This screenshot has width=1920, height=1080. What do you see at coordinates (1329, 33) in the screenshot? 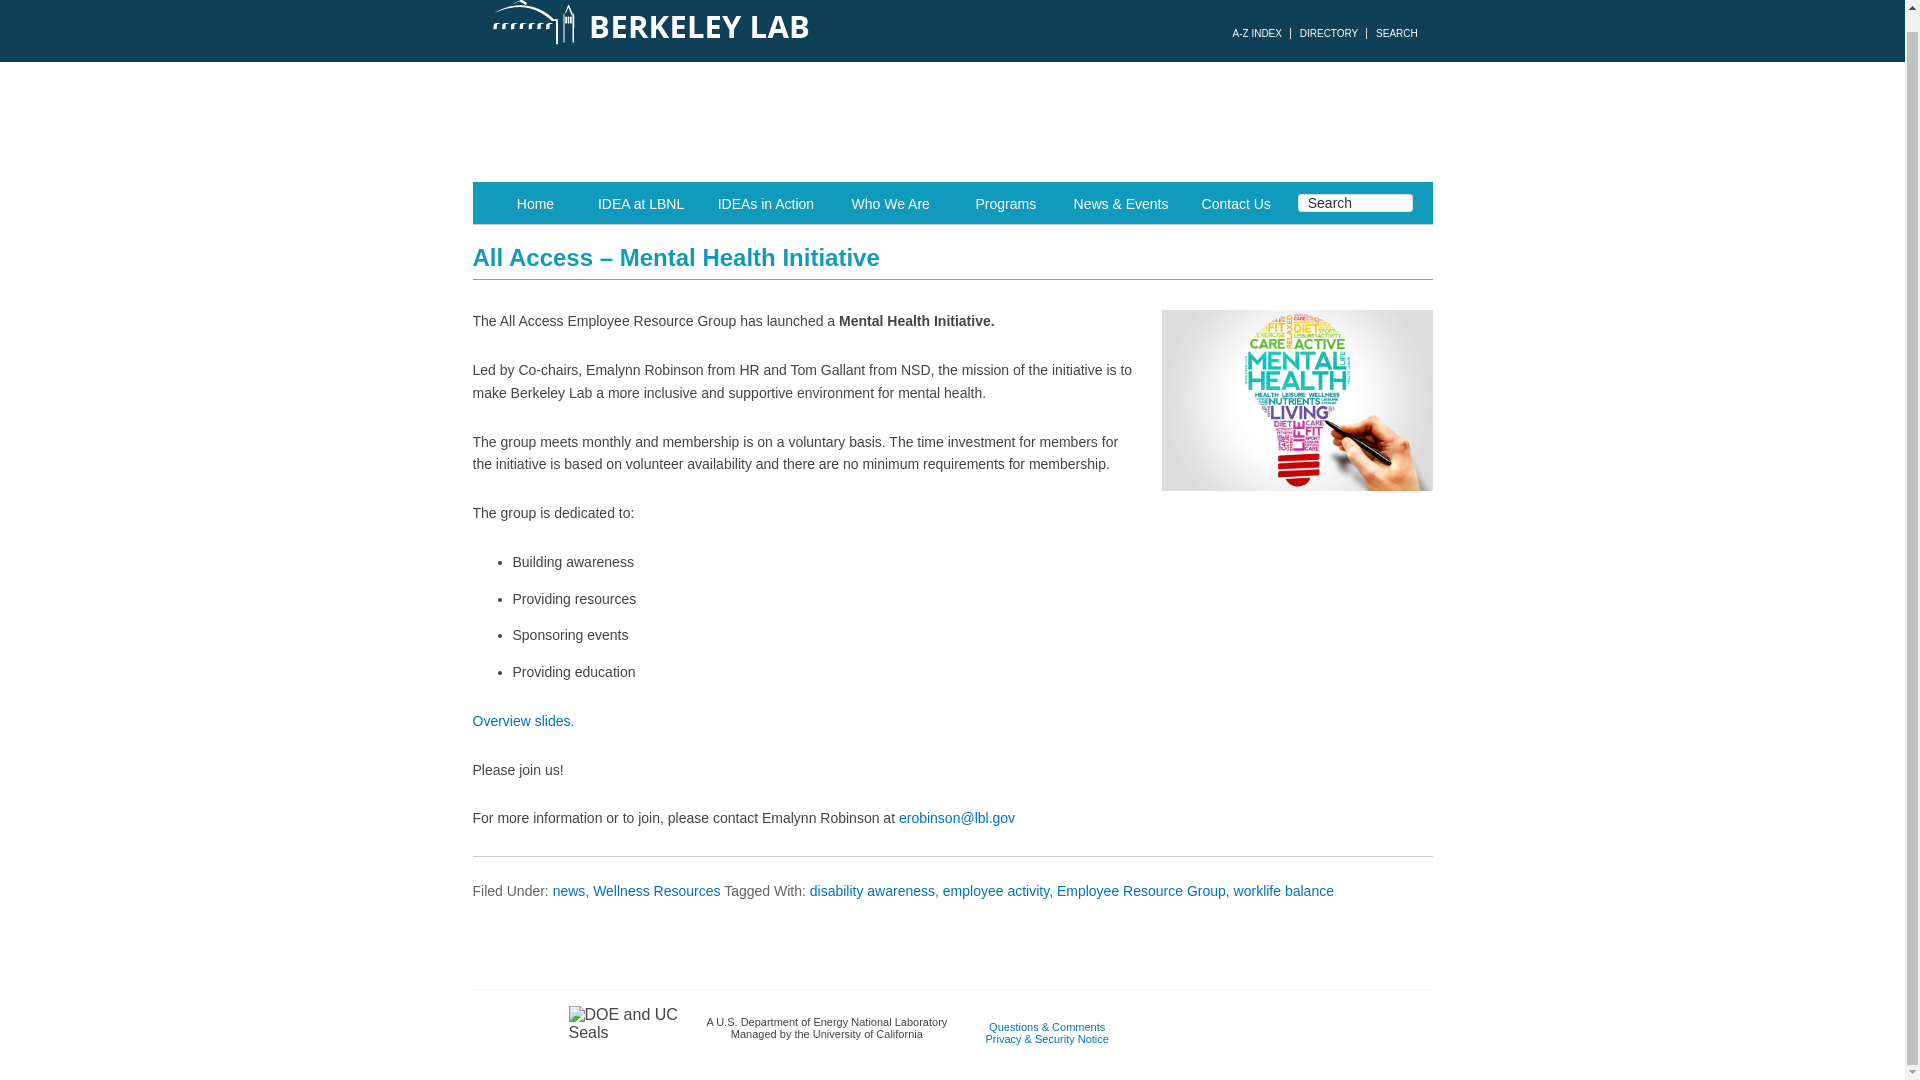
I see `DIRECTORY` at bounding box center [1329, 33].